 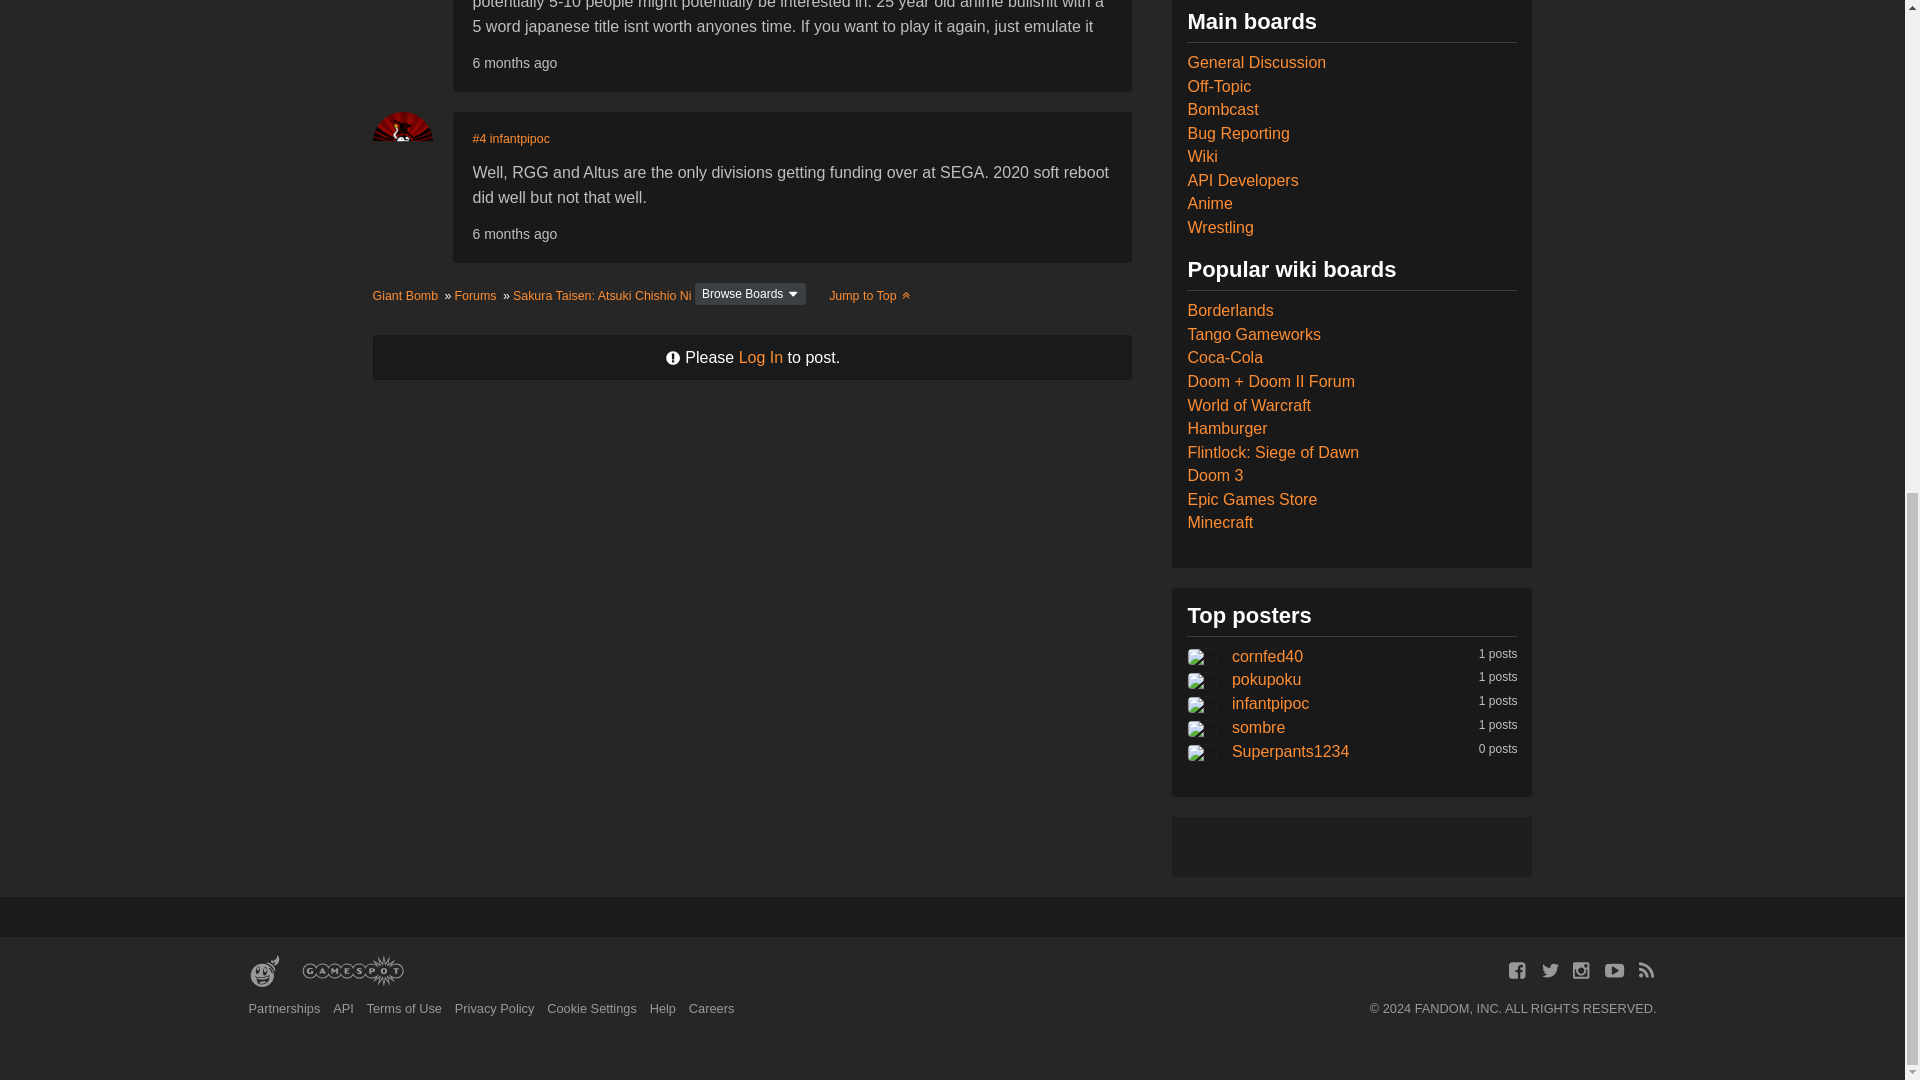 I want to click on Jan 20, 2024, 12:34am, so click(x=514, y=233).